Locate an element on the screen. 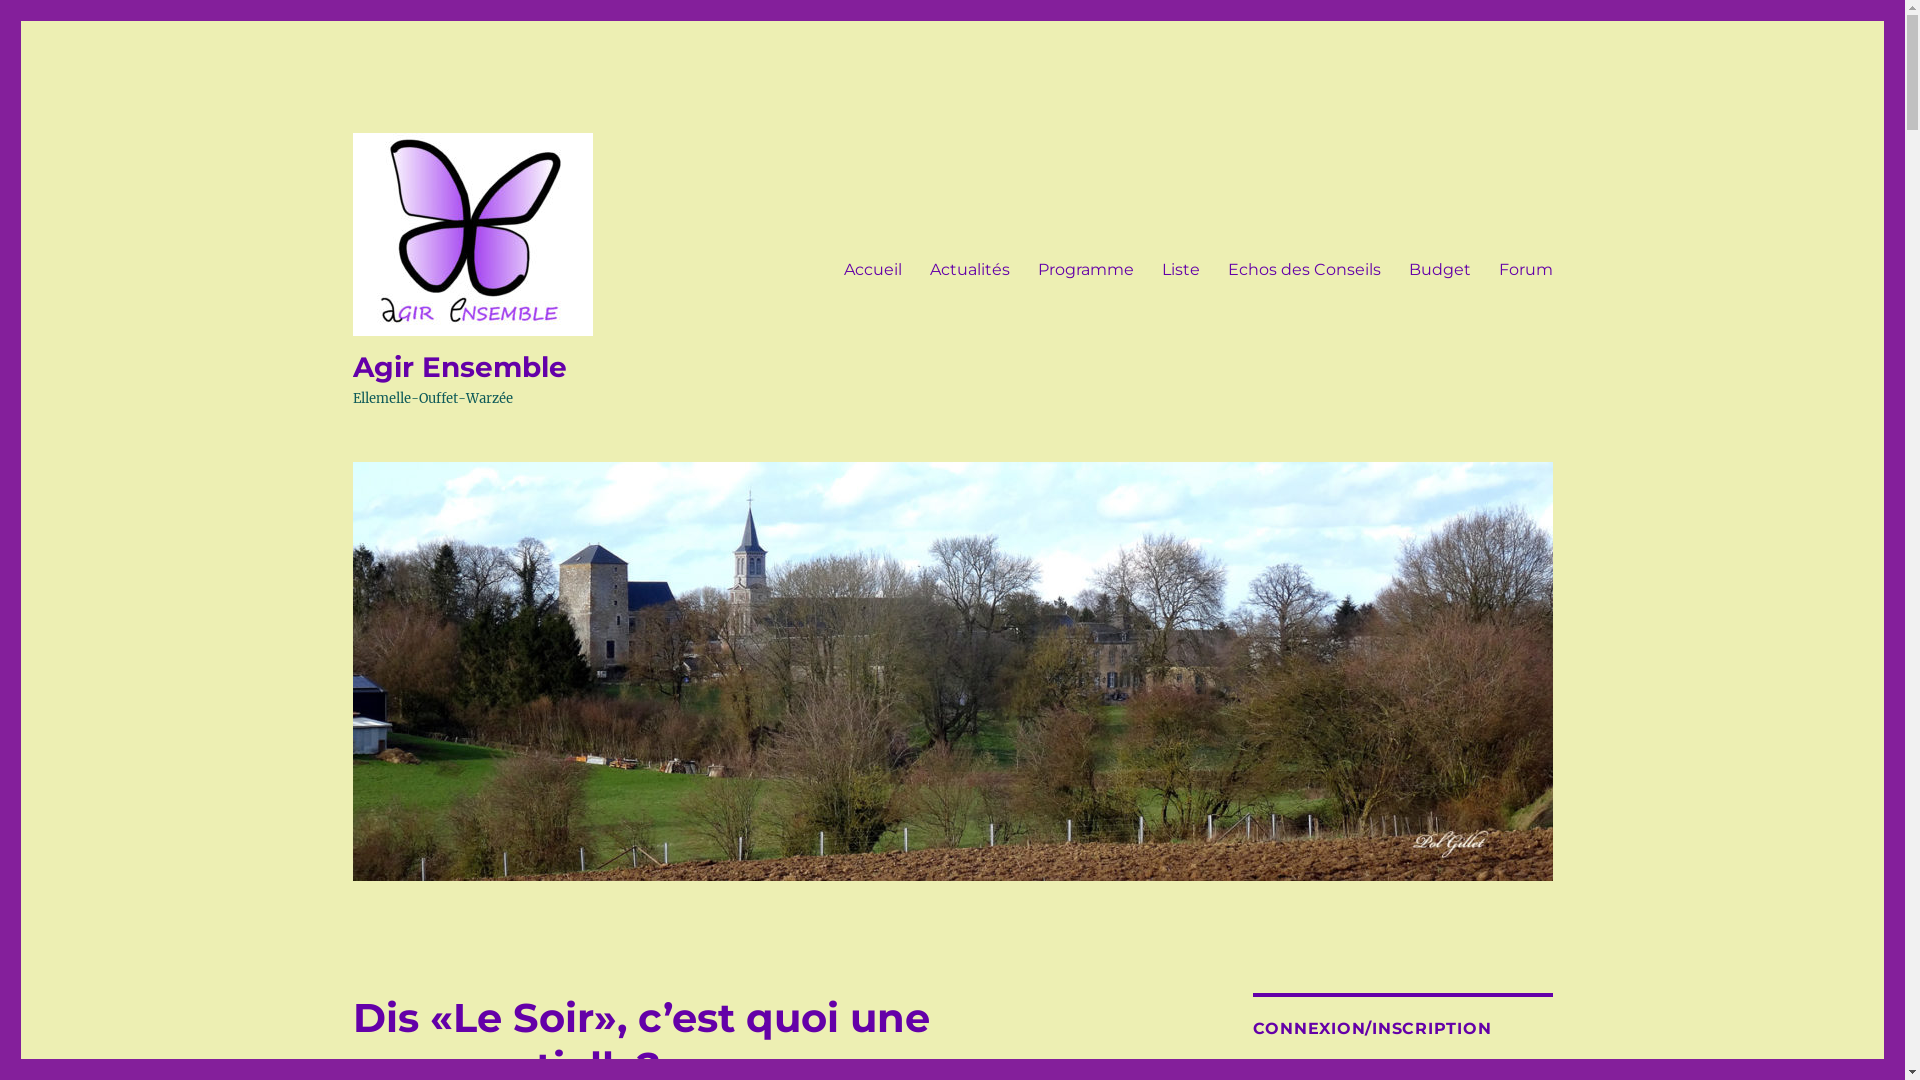 This screenshot has width=1920, height=1080. Accueil is located at coordinates (873, 269).